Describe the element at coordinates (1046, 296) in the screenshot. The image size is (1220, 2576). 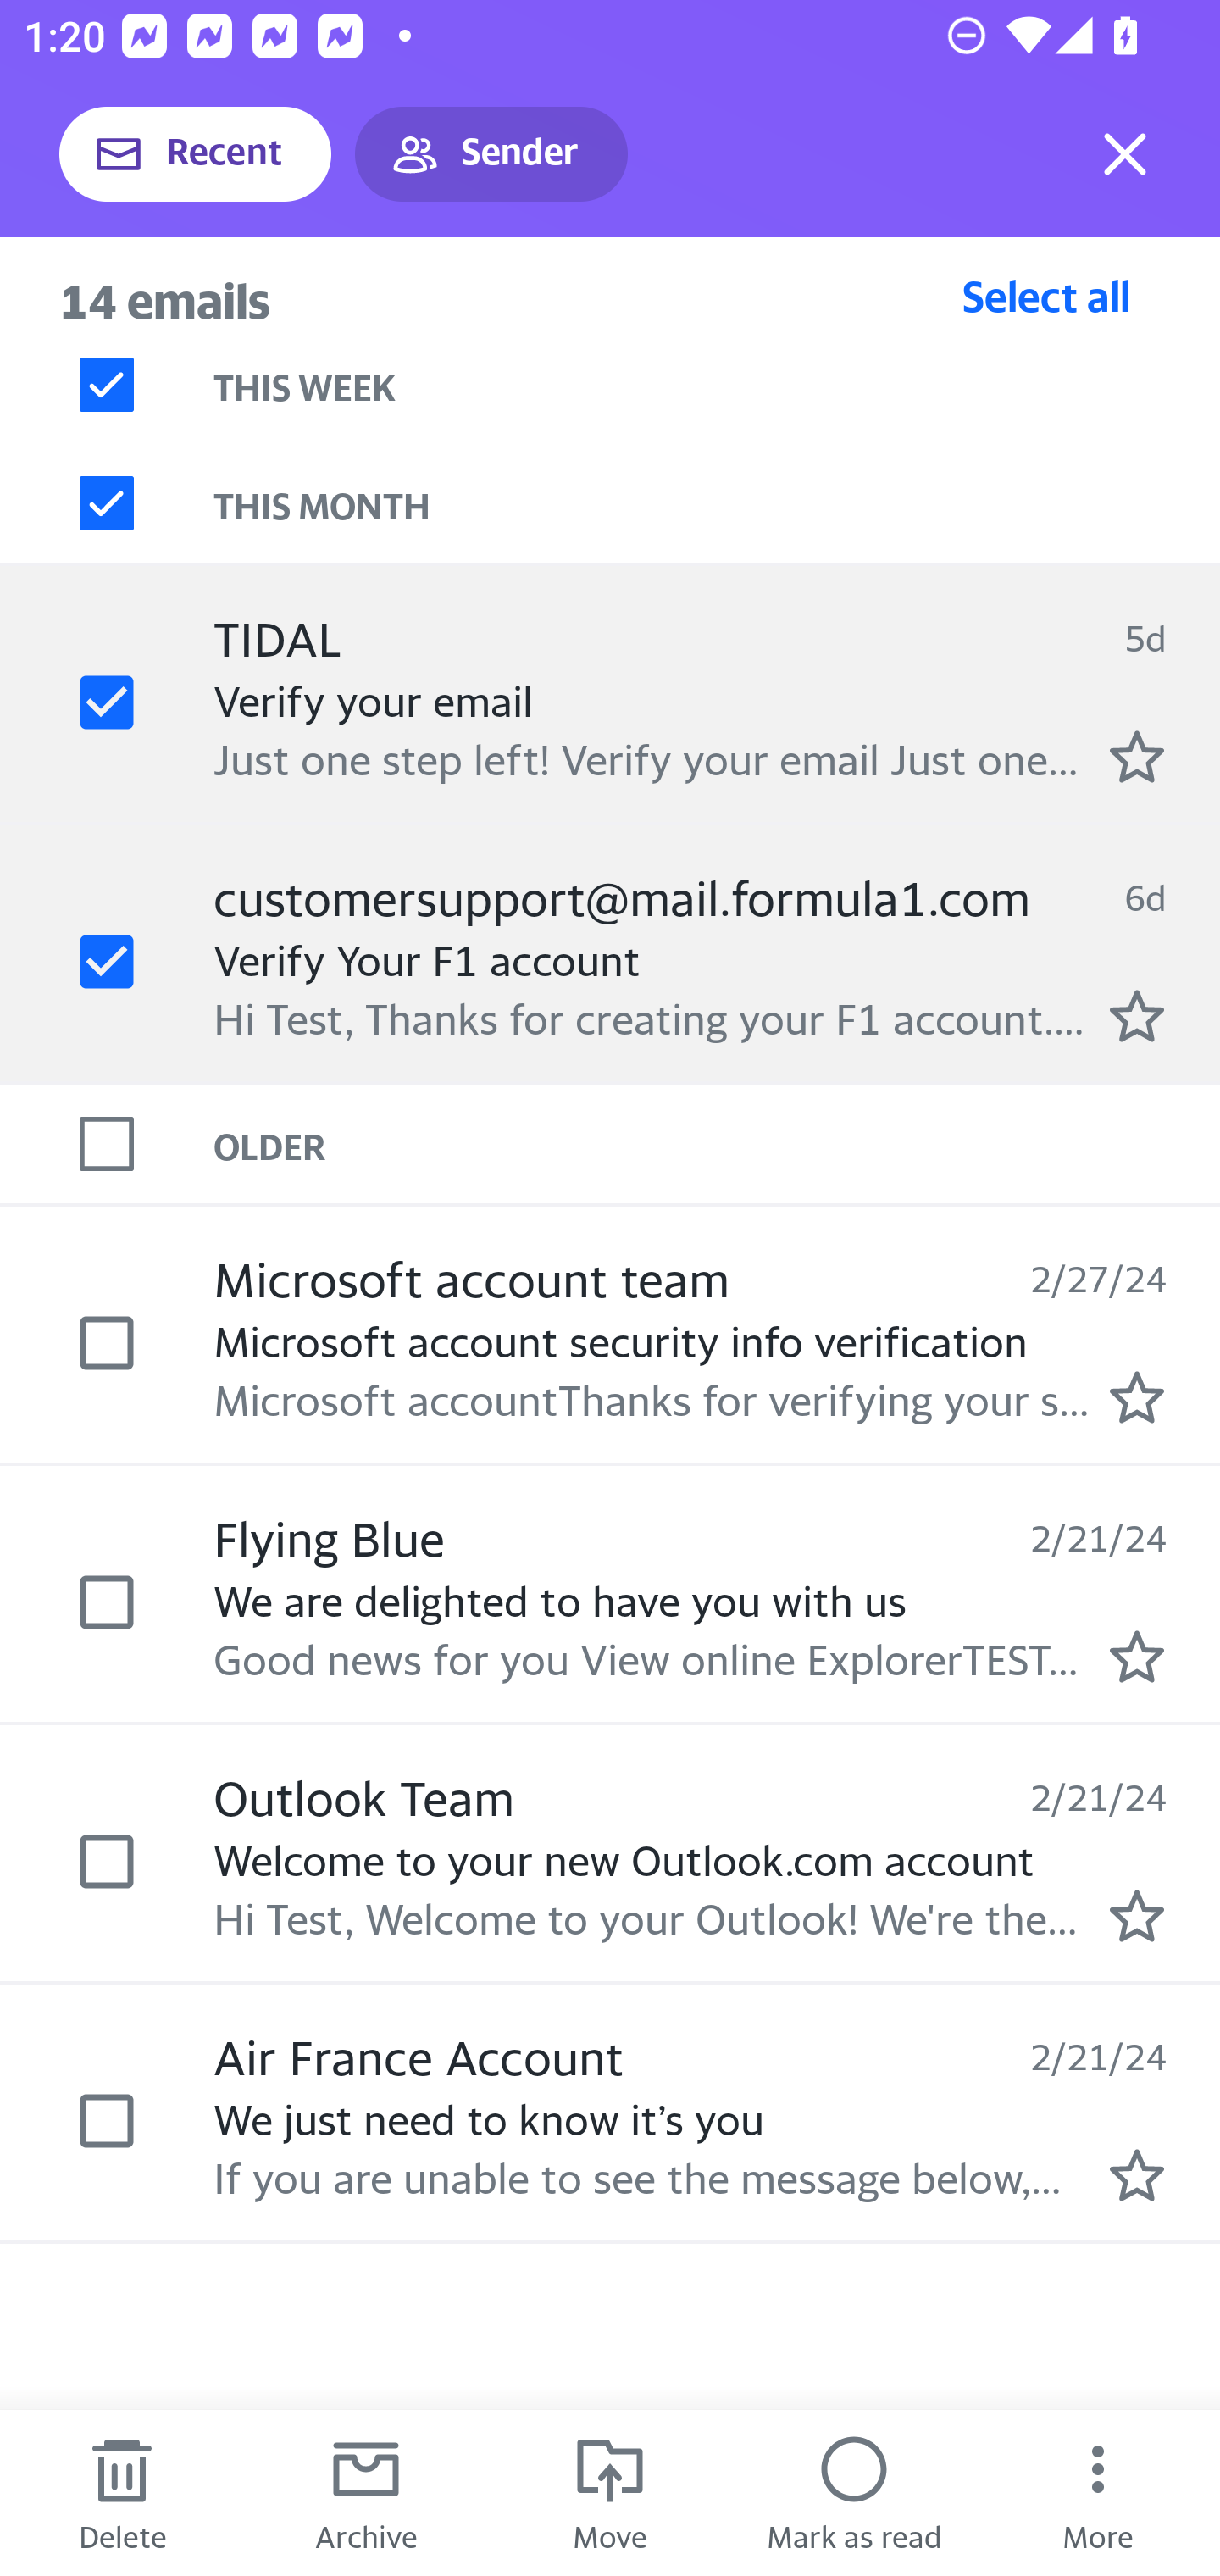
I see `Select all` at that location.